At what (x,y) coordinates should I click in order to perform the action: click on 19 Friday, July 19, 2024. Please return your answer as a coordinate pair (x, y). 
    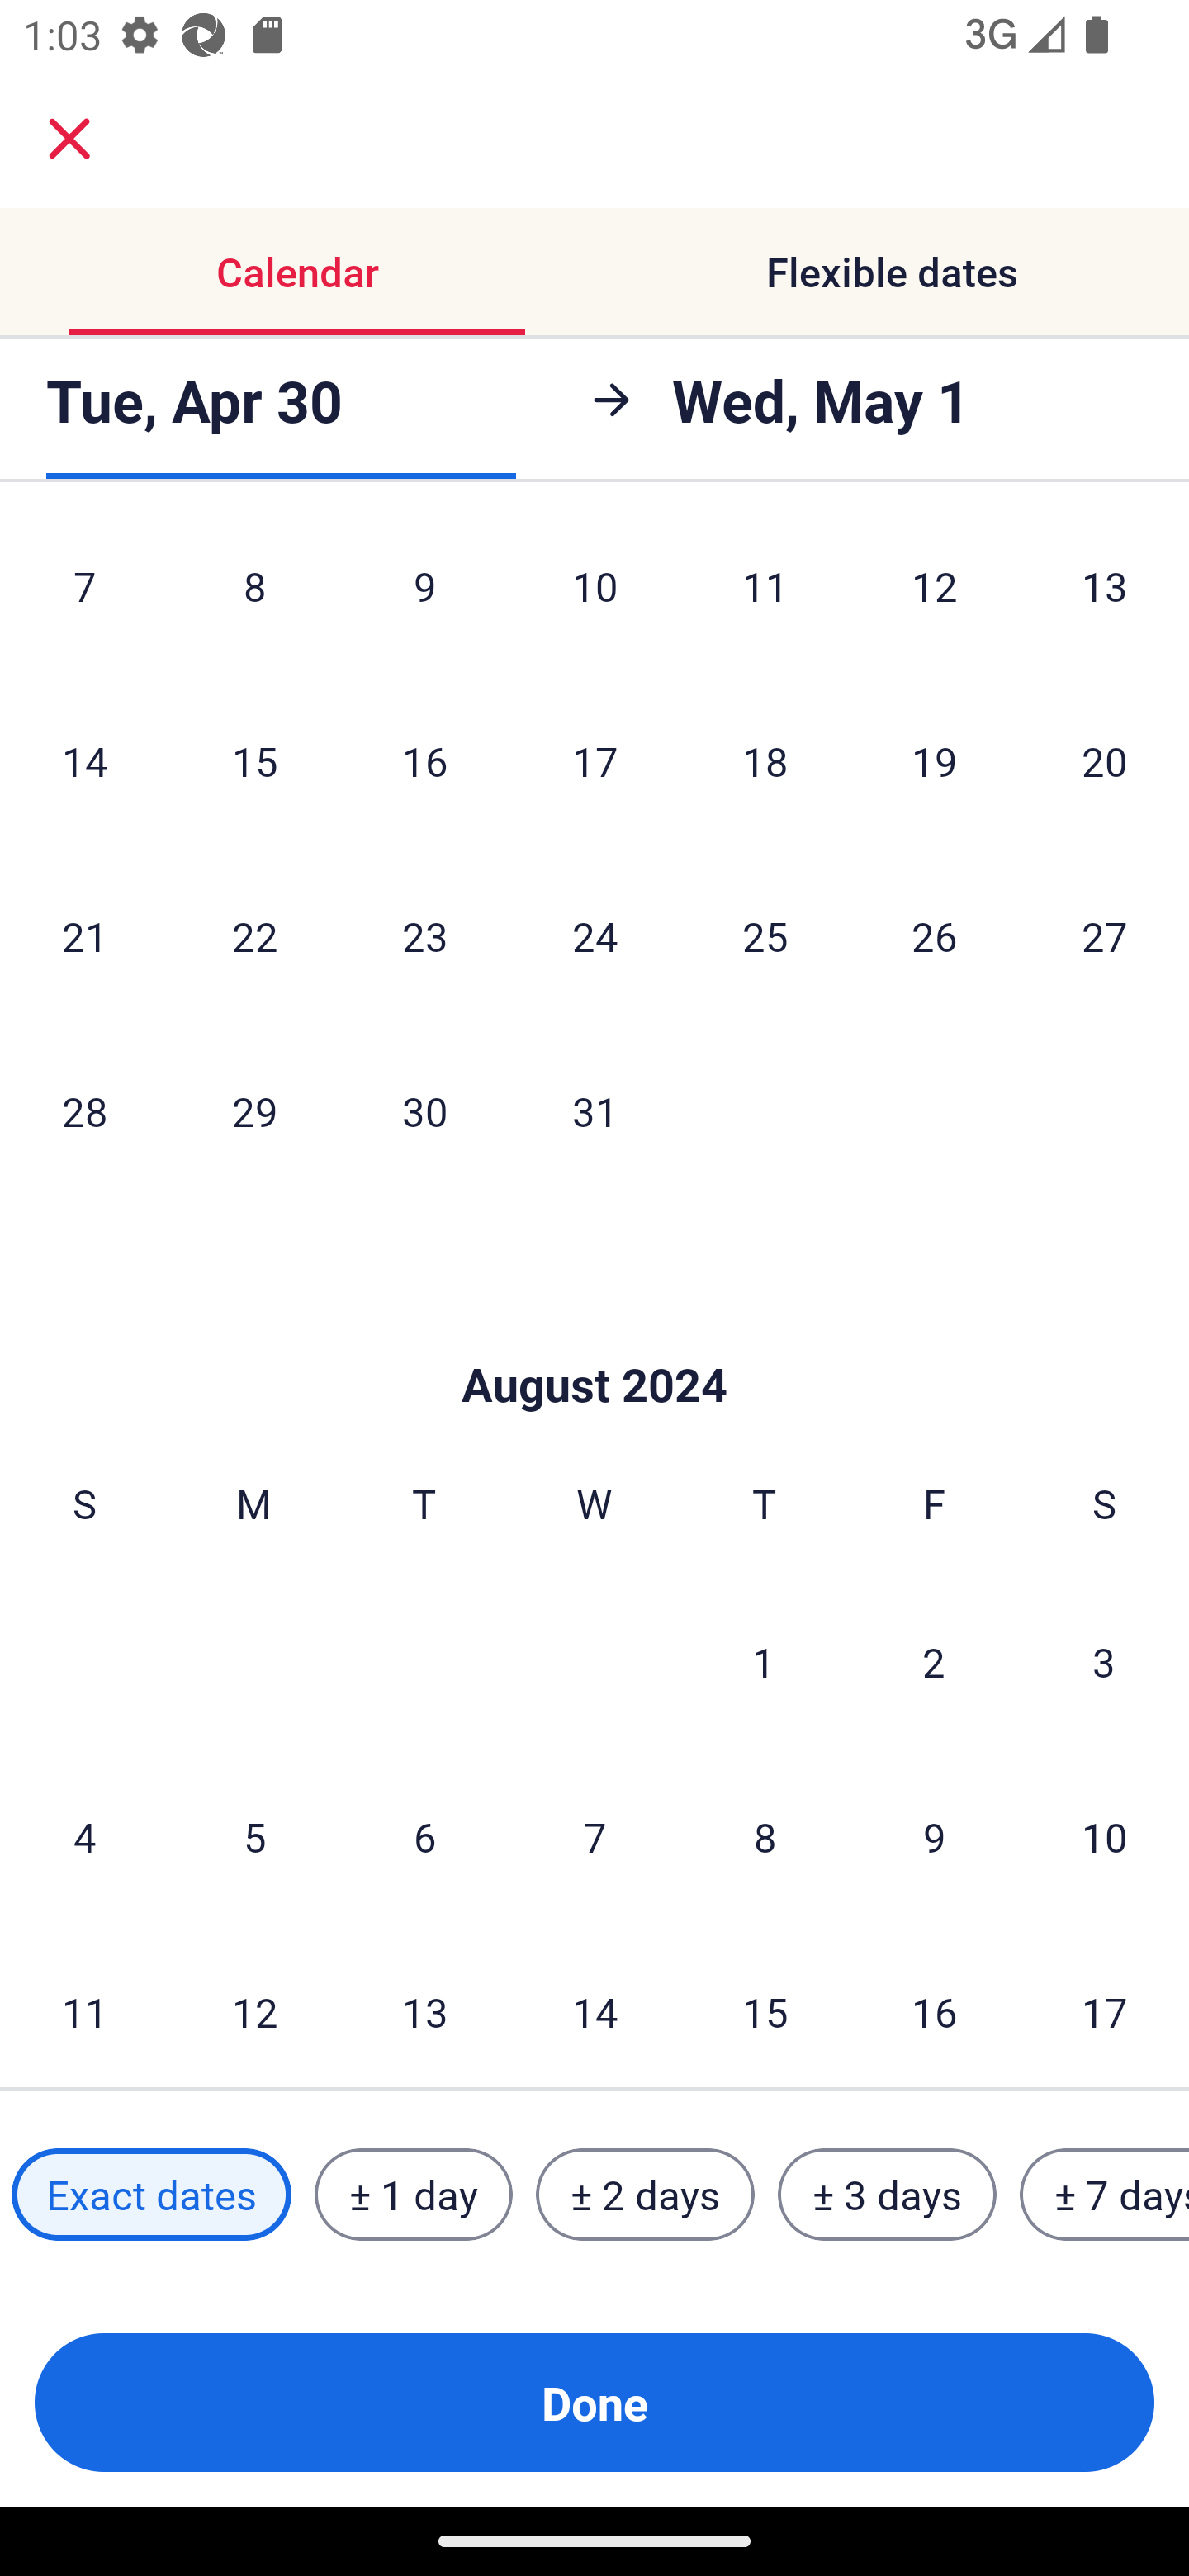
    Looking at the image, I should click on (935, 760).